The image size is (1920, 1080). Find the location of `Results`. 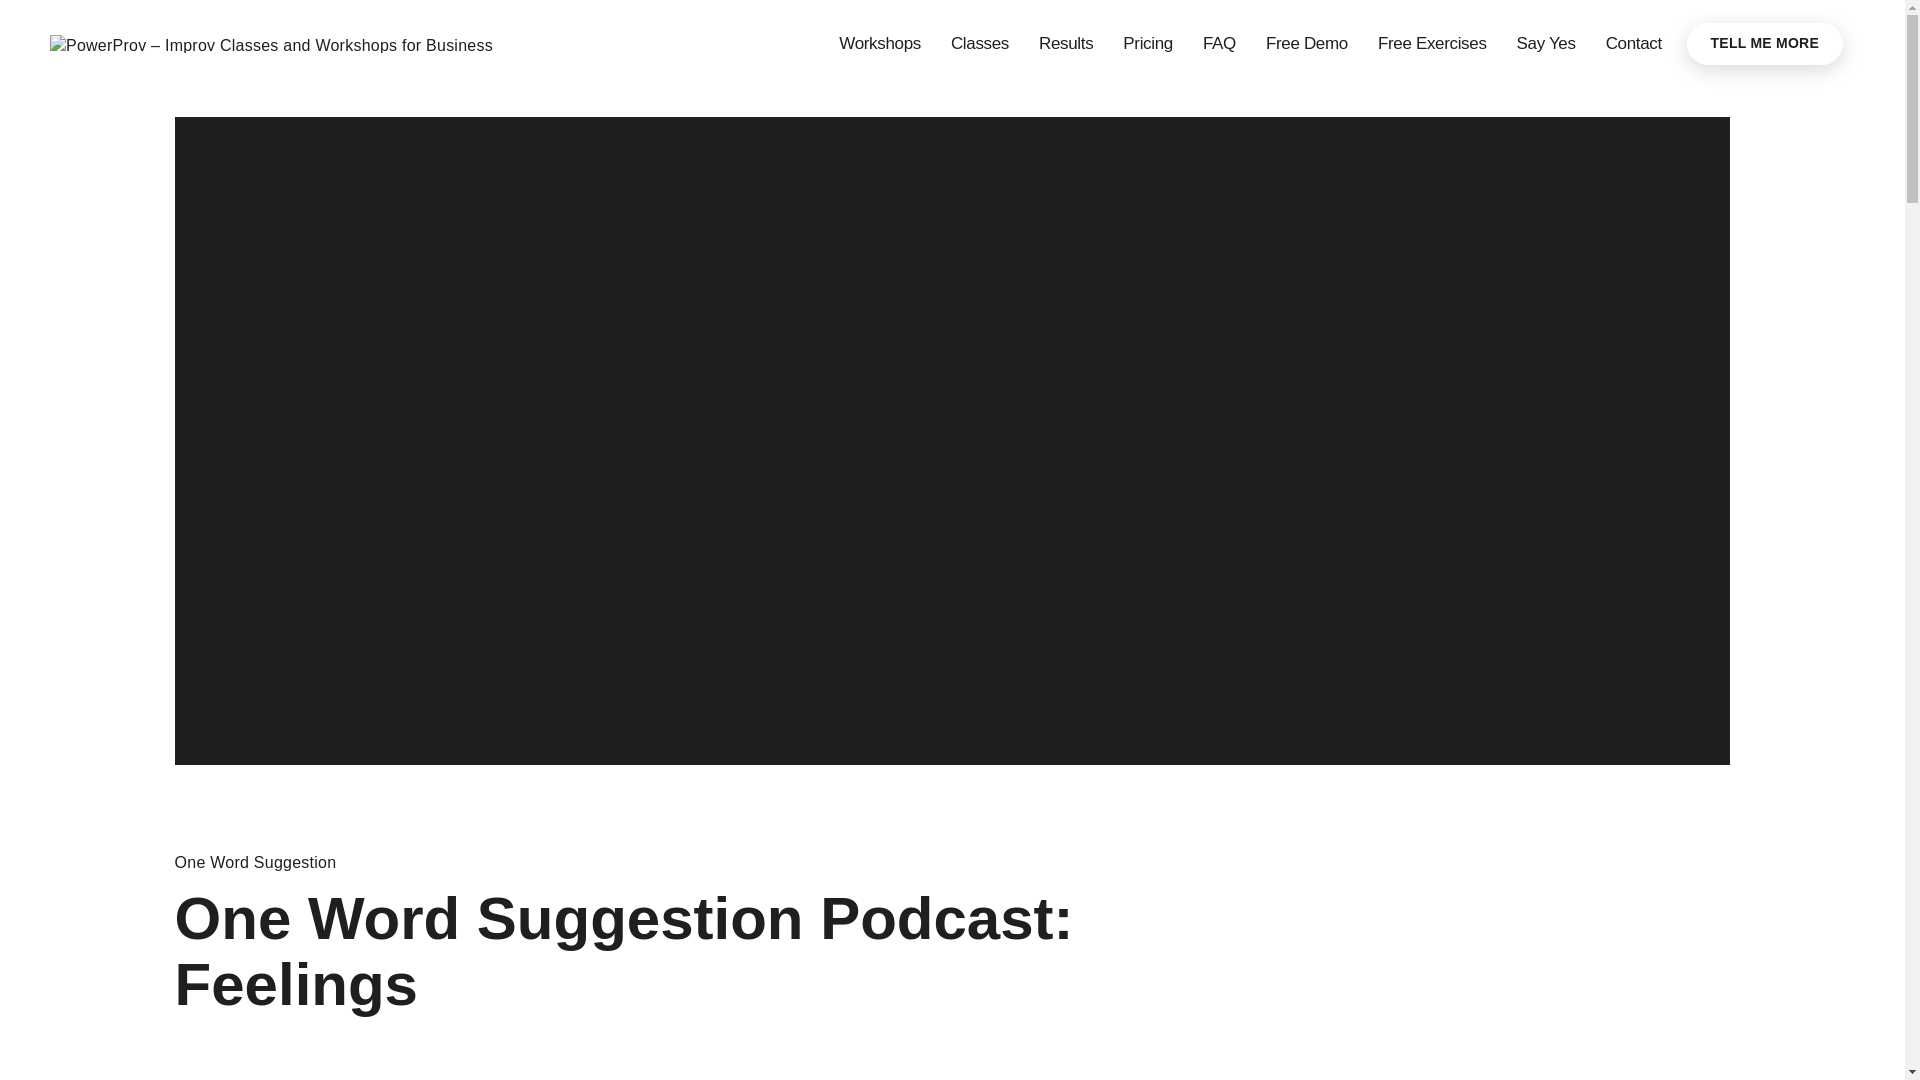

Results is located at coordinates (1065, 44).